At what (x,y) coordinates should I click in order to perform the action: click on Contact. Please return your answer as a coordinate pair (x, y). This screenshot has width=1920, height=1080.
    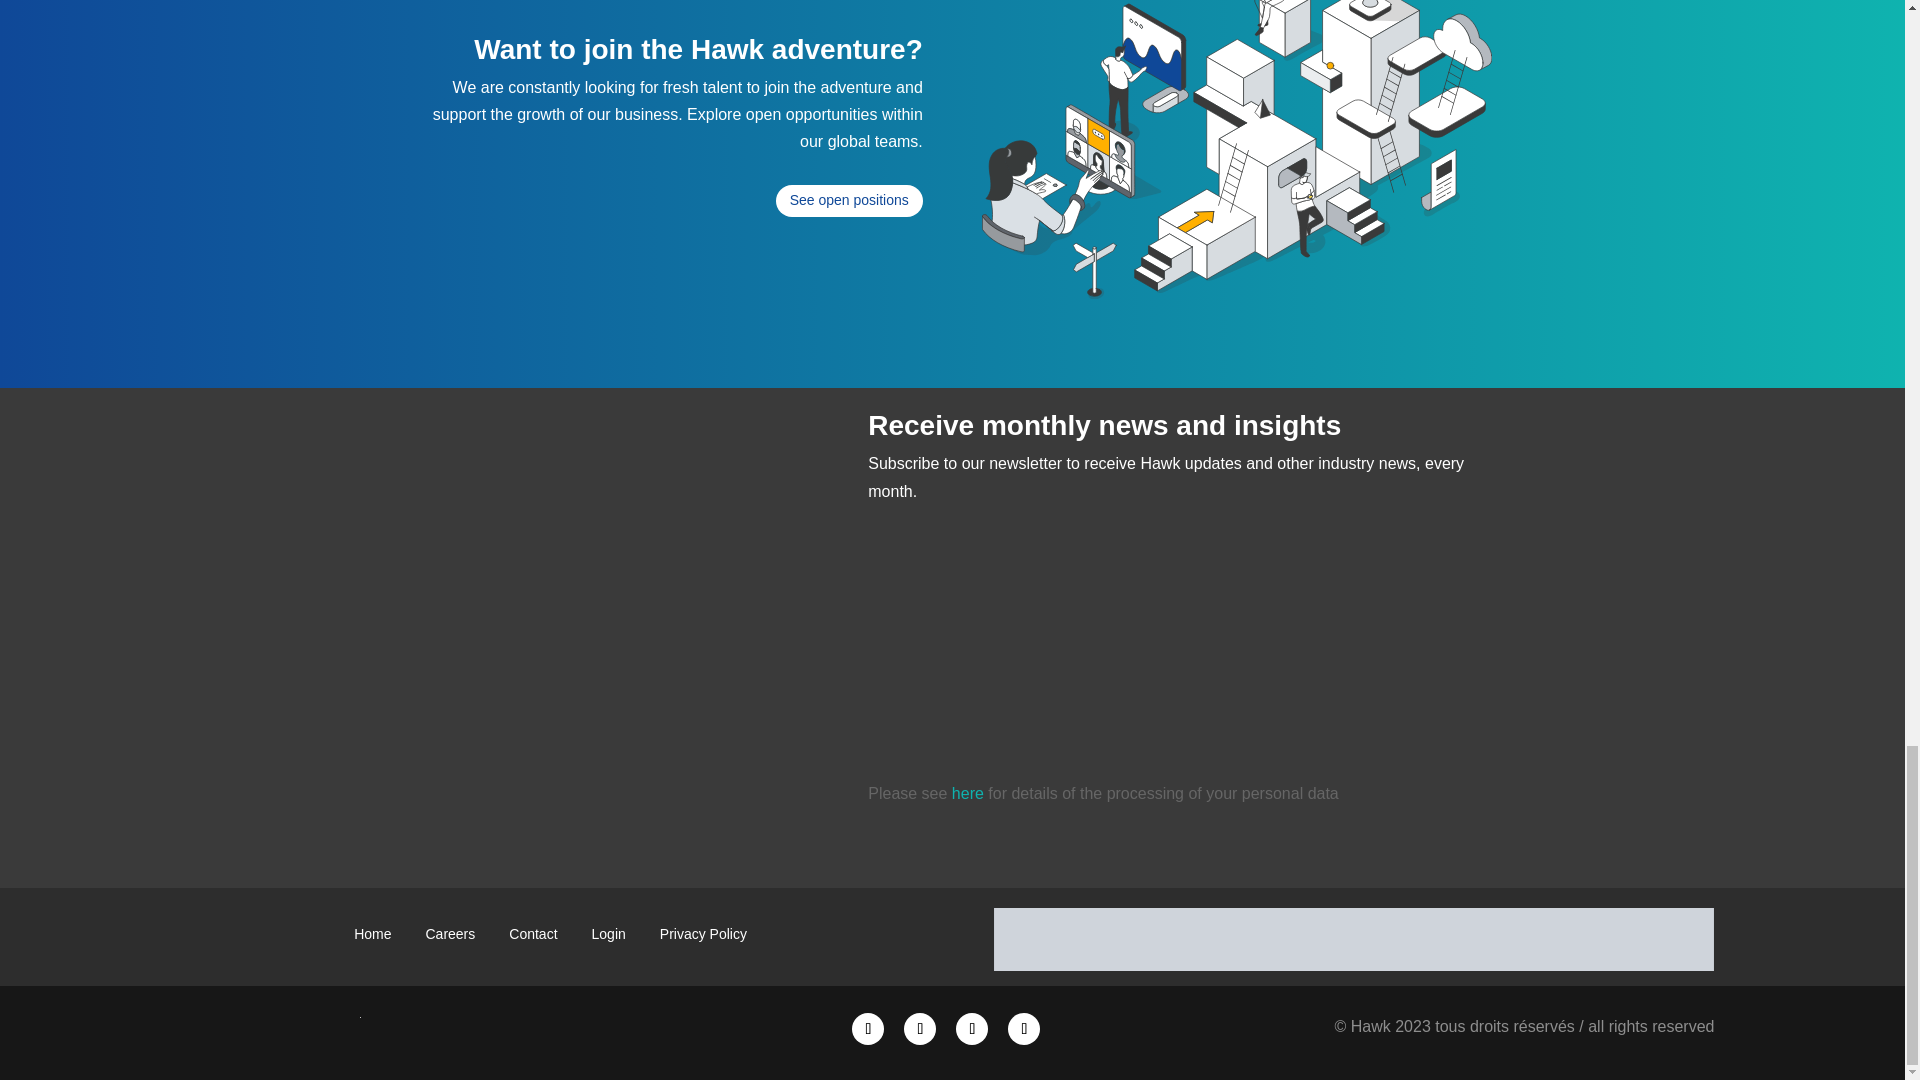
    Looking at the image, I should click on (532, 938).